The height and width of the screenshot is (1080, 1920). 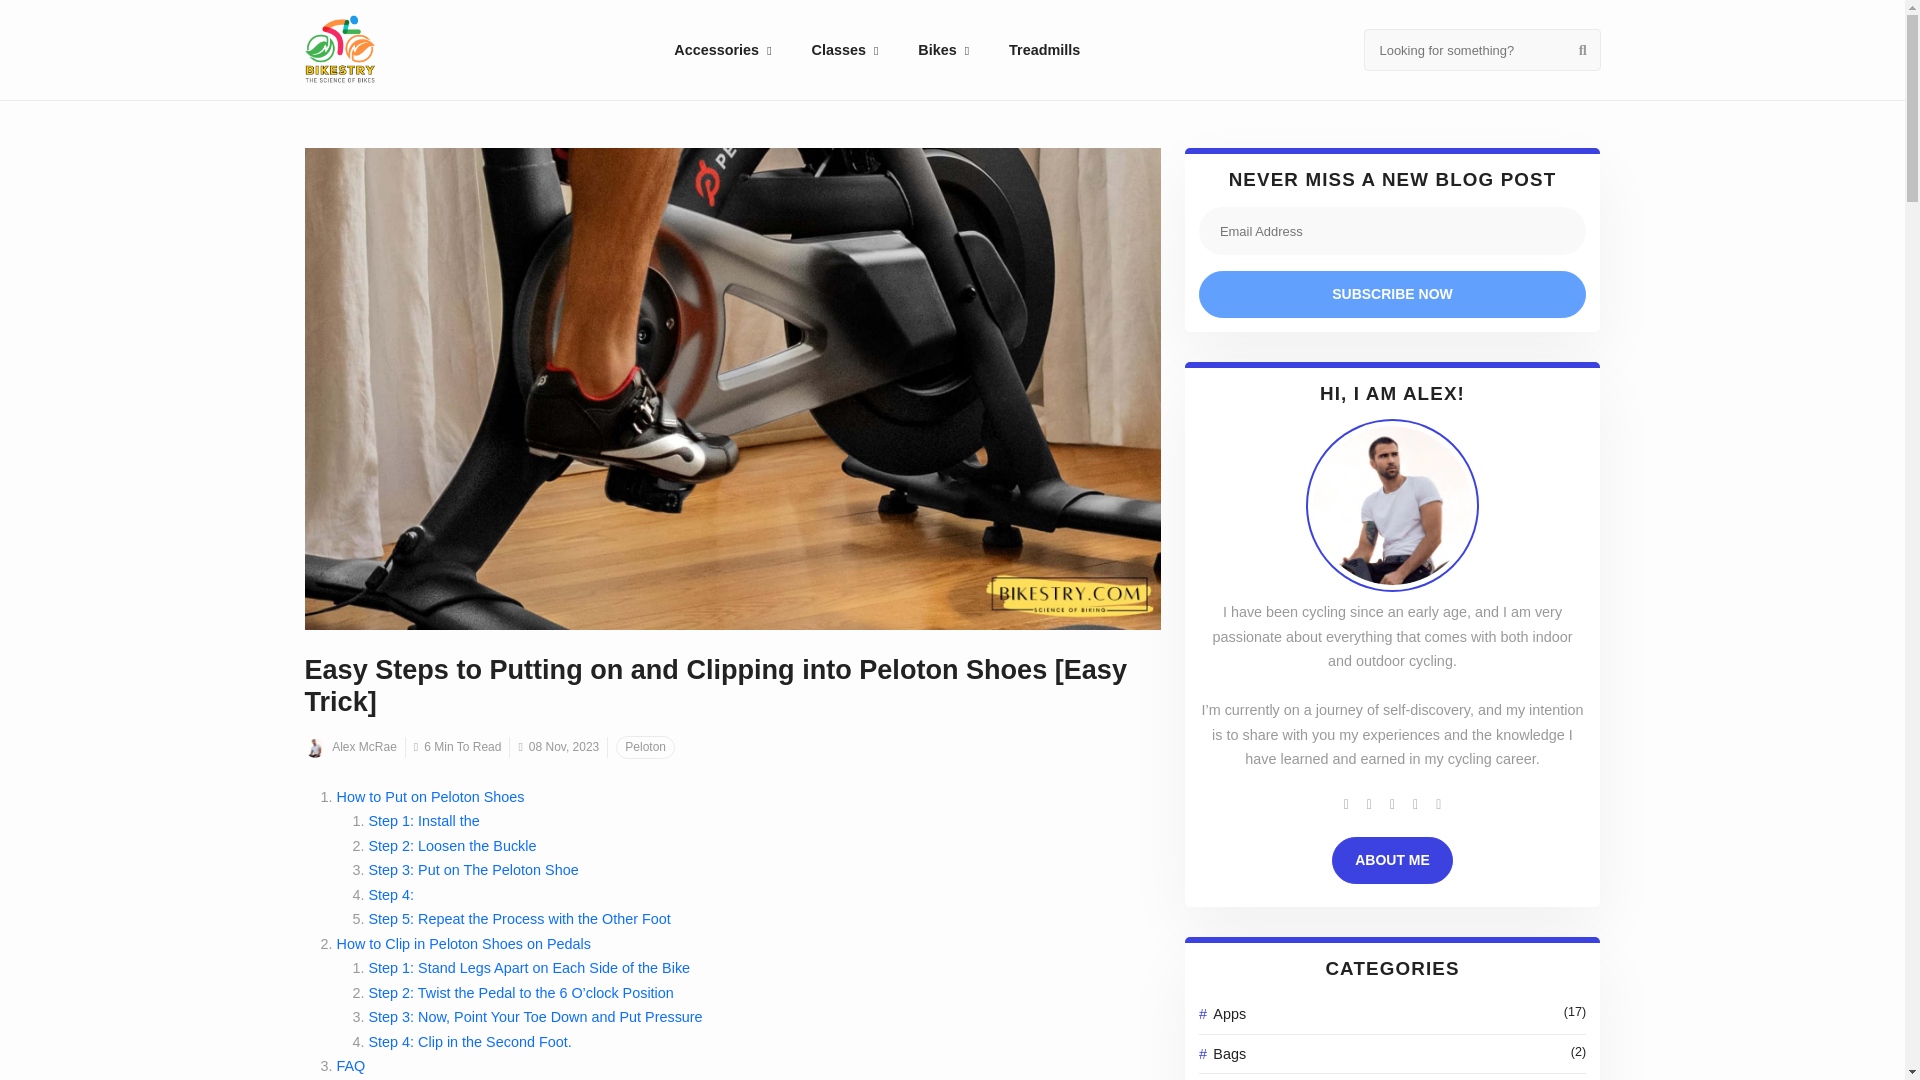 What do you see at coordinates (423, 821) in the screenshot?
I see `Step 1: Install the` at bounding box center [423, 821].